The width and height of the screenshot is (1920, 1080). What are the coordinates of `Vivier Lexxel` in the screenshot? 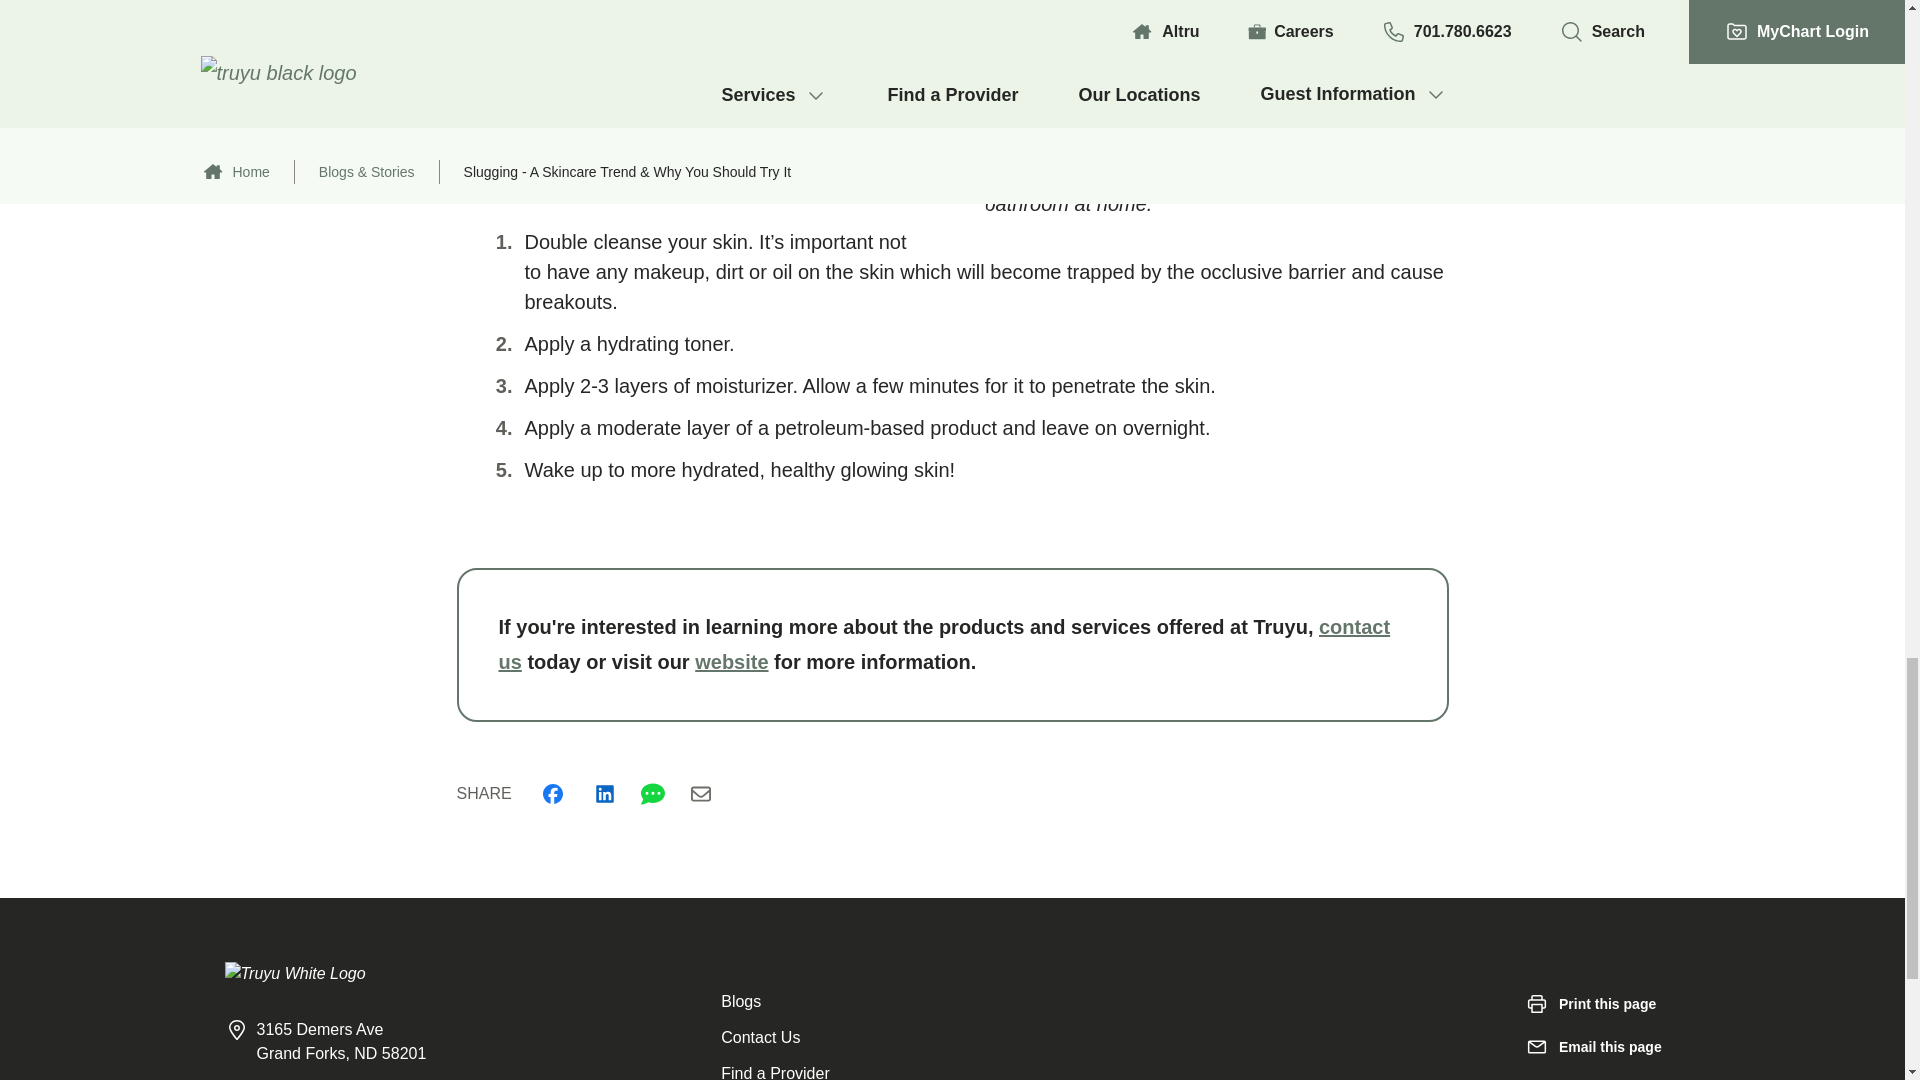 It's located at (512, 43).